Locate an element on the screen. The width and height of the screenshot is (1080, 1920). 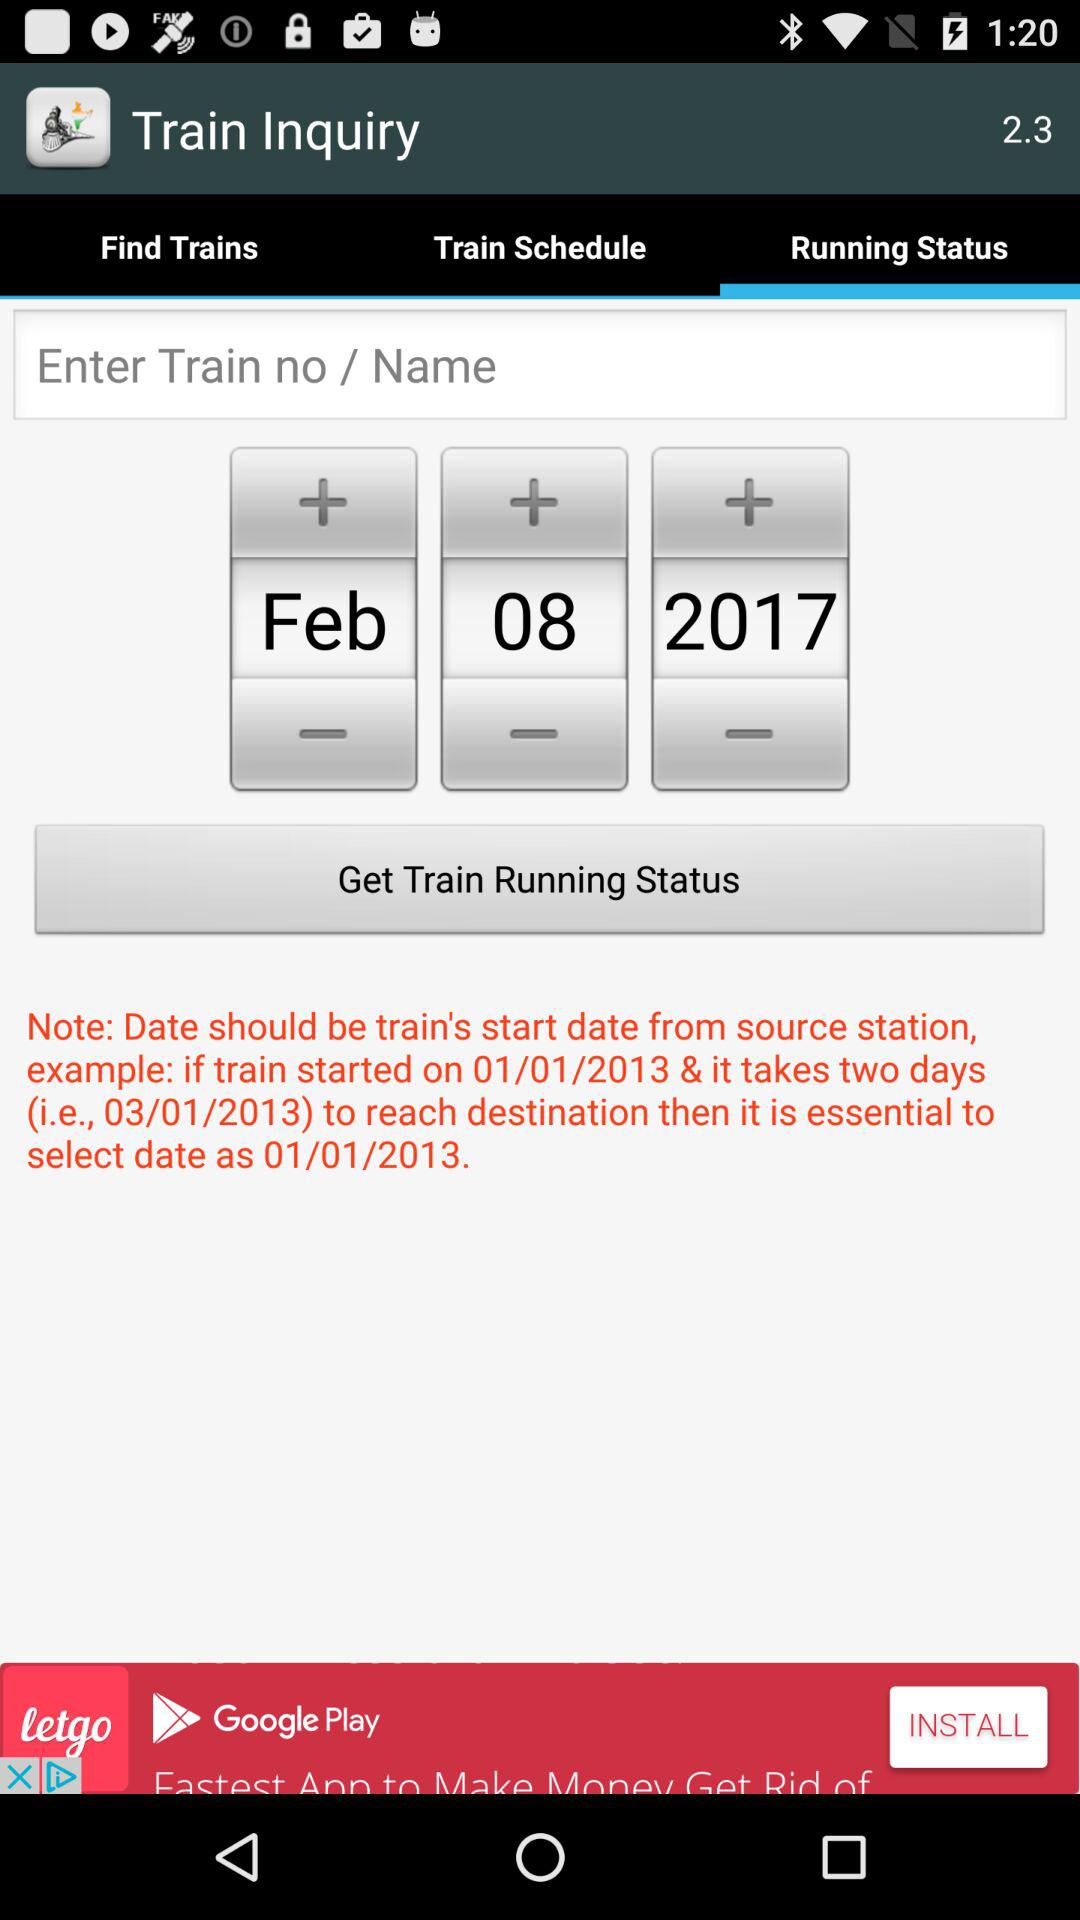
click on the minus button below 2017 is located at coordinates (750, 738).